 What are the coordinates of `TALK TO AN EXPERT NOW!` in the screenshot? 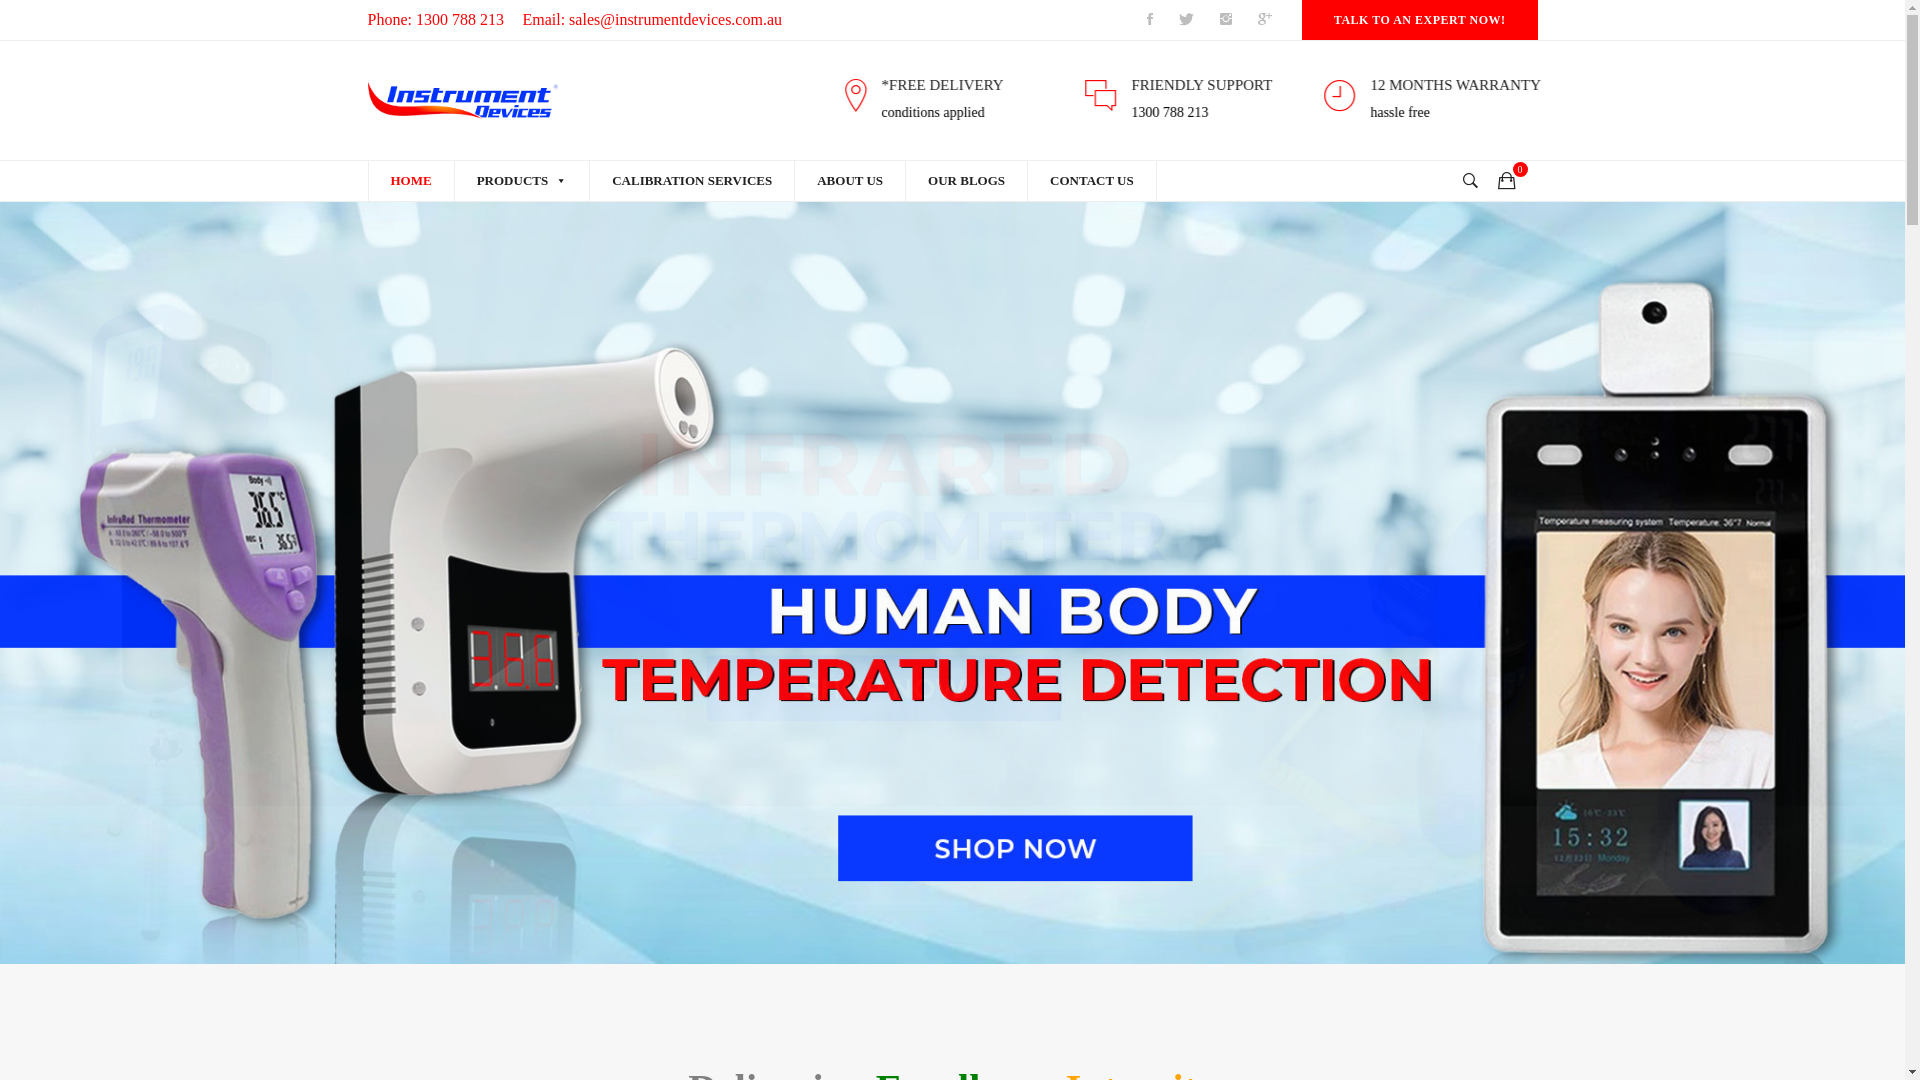 It's located at (1420, 20).